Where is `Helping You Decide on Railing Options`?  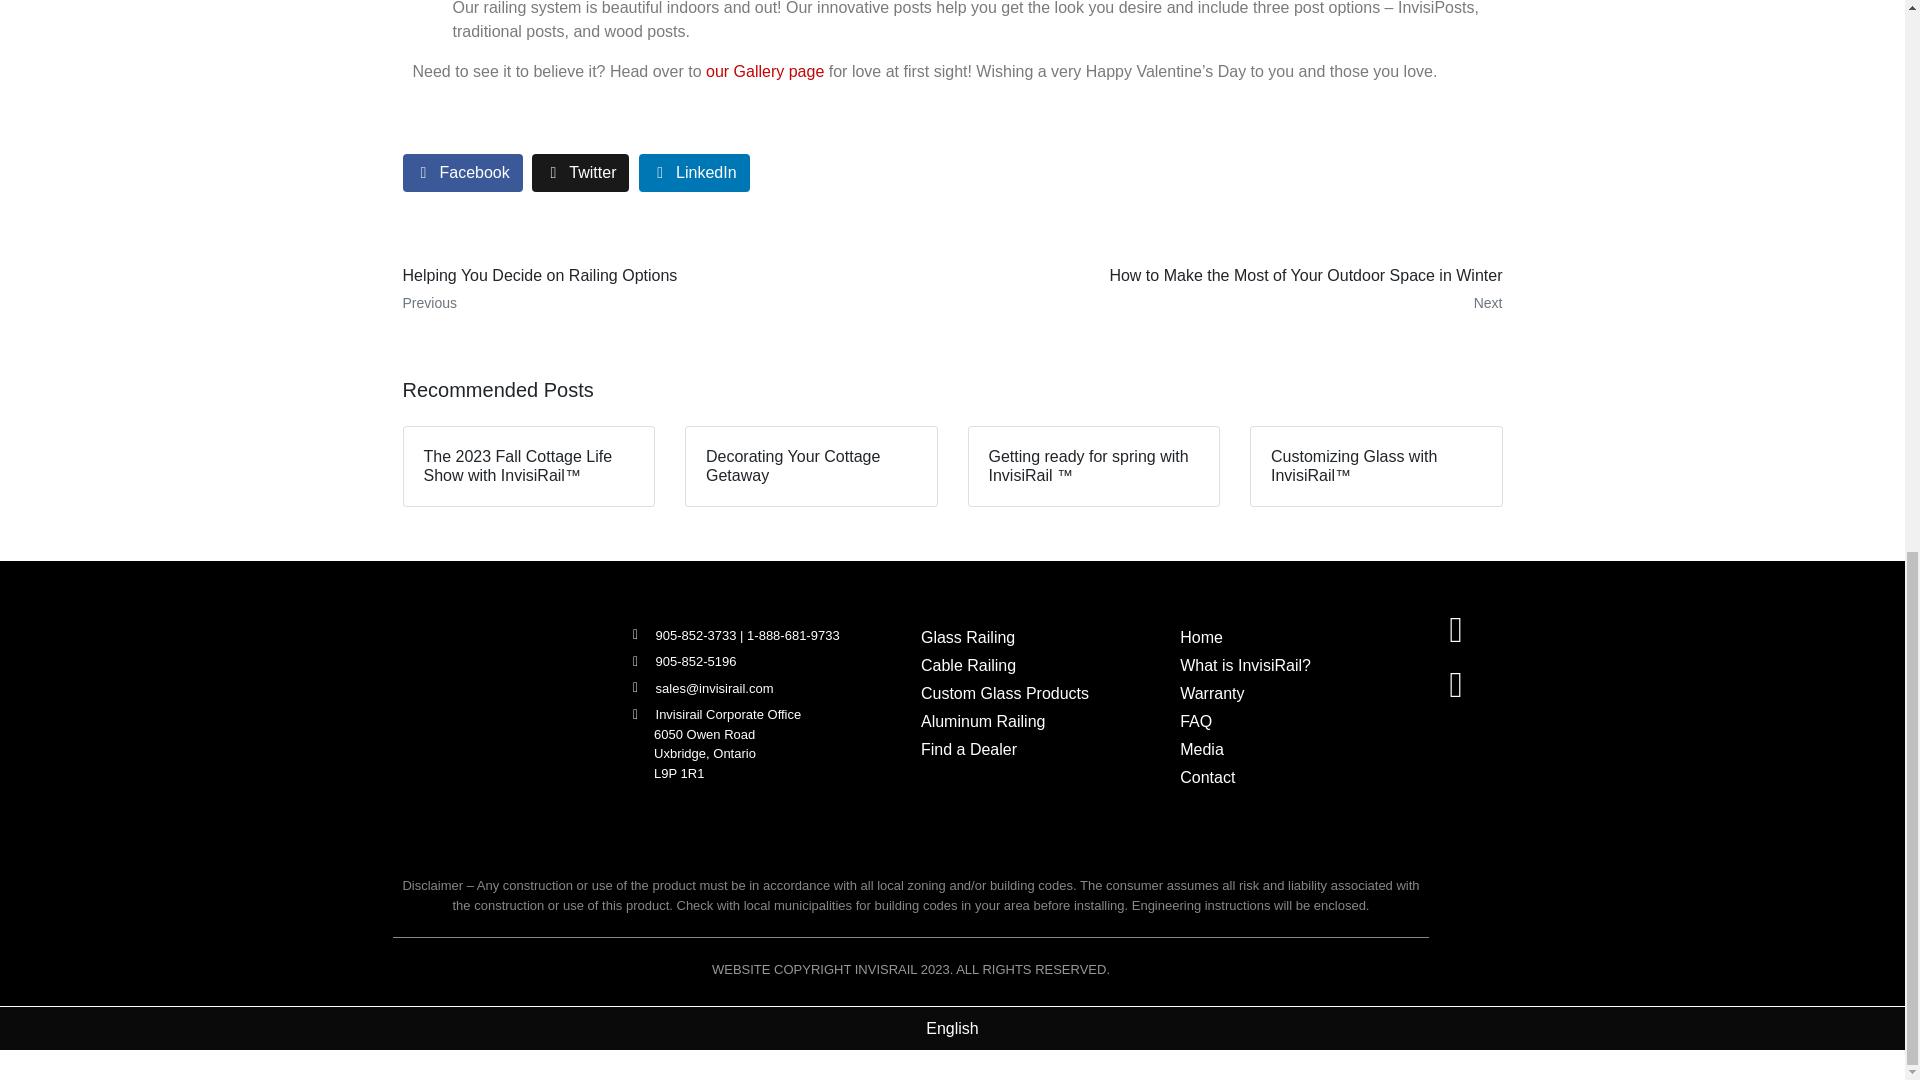
Helping You Decide on Railing Options is located at coordinates (670, 290).